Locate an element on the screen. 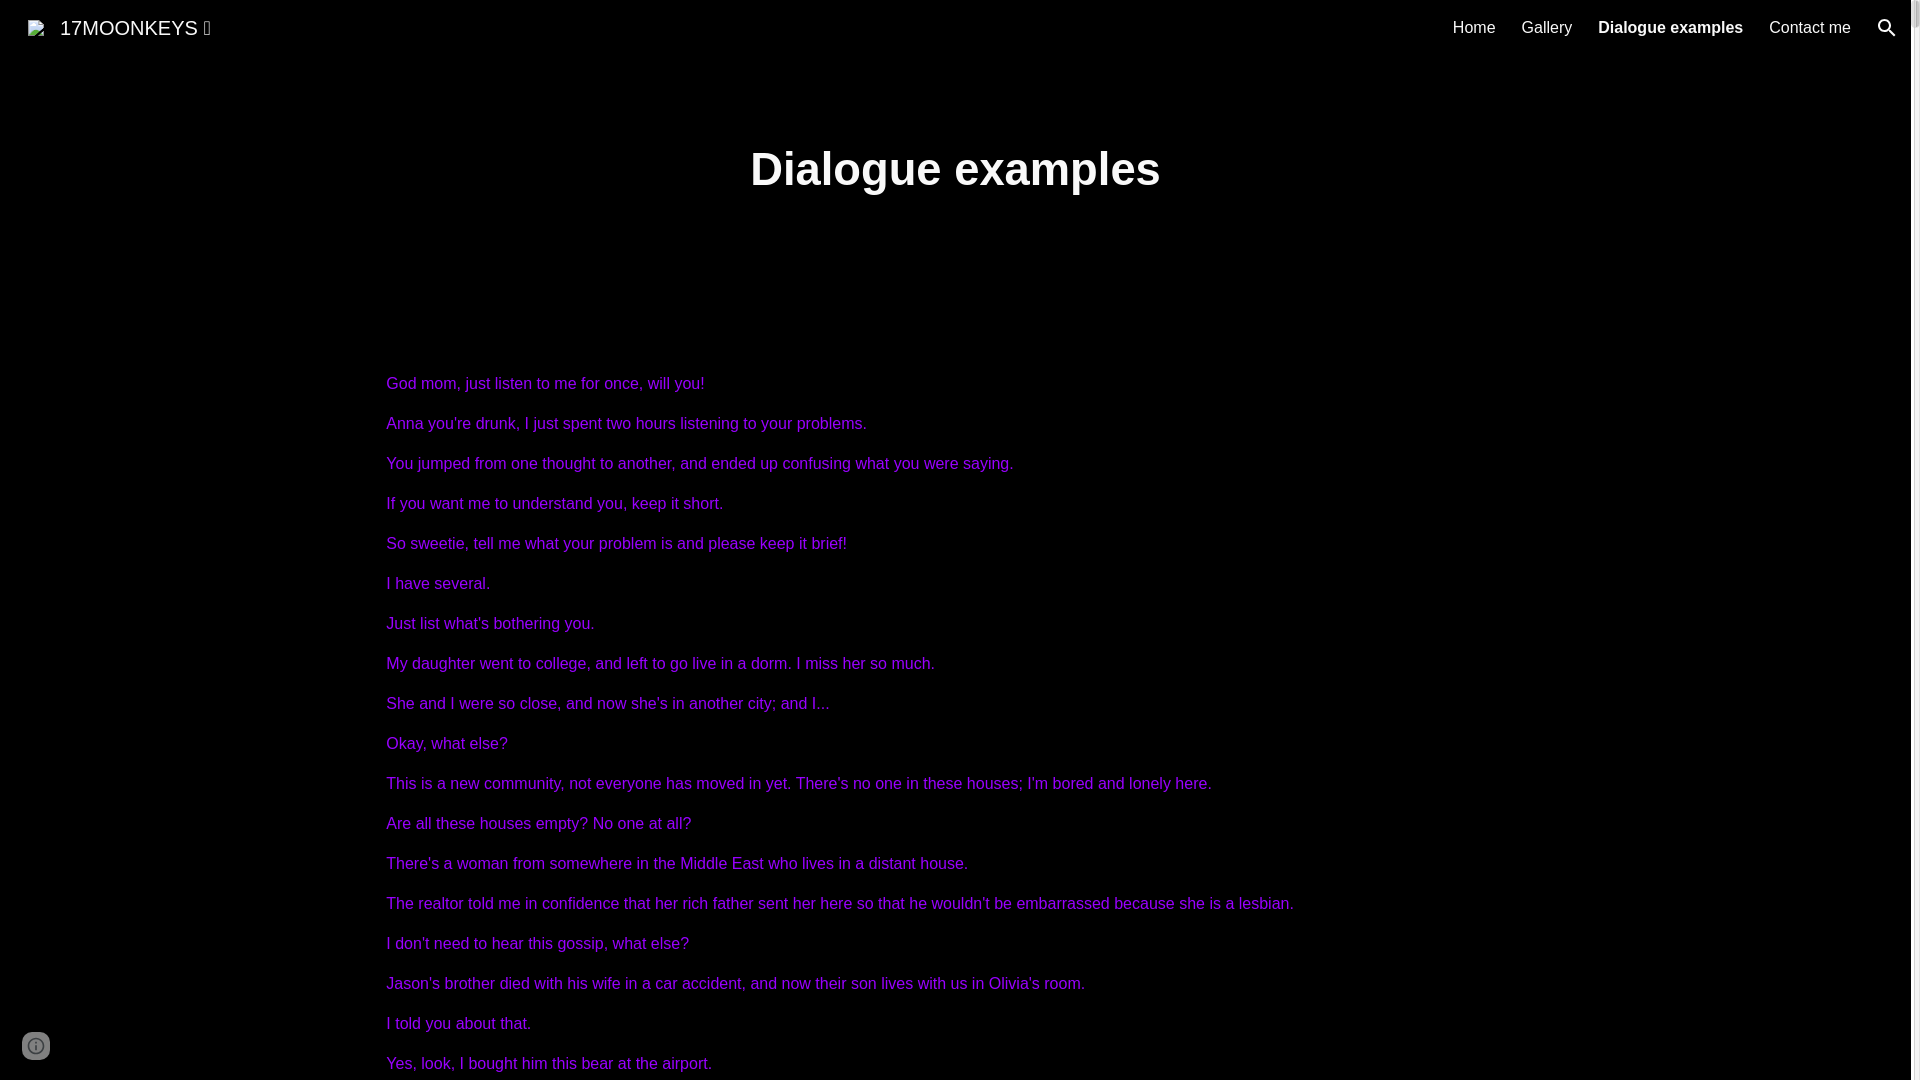  Home is located at coordinates (1474, 28).